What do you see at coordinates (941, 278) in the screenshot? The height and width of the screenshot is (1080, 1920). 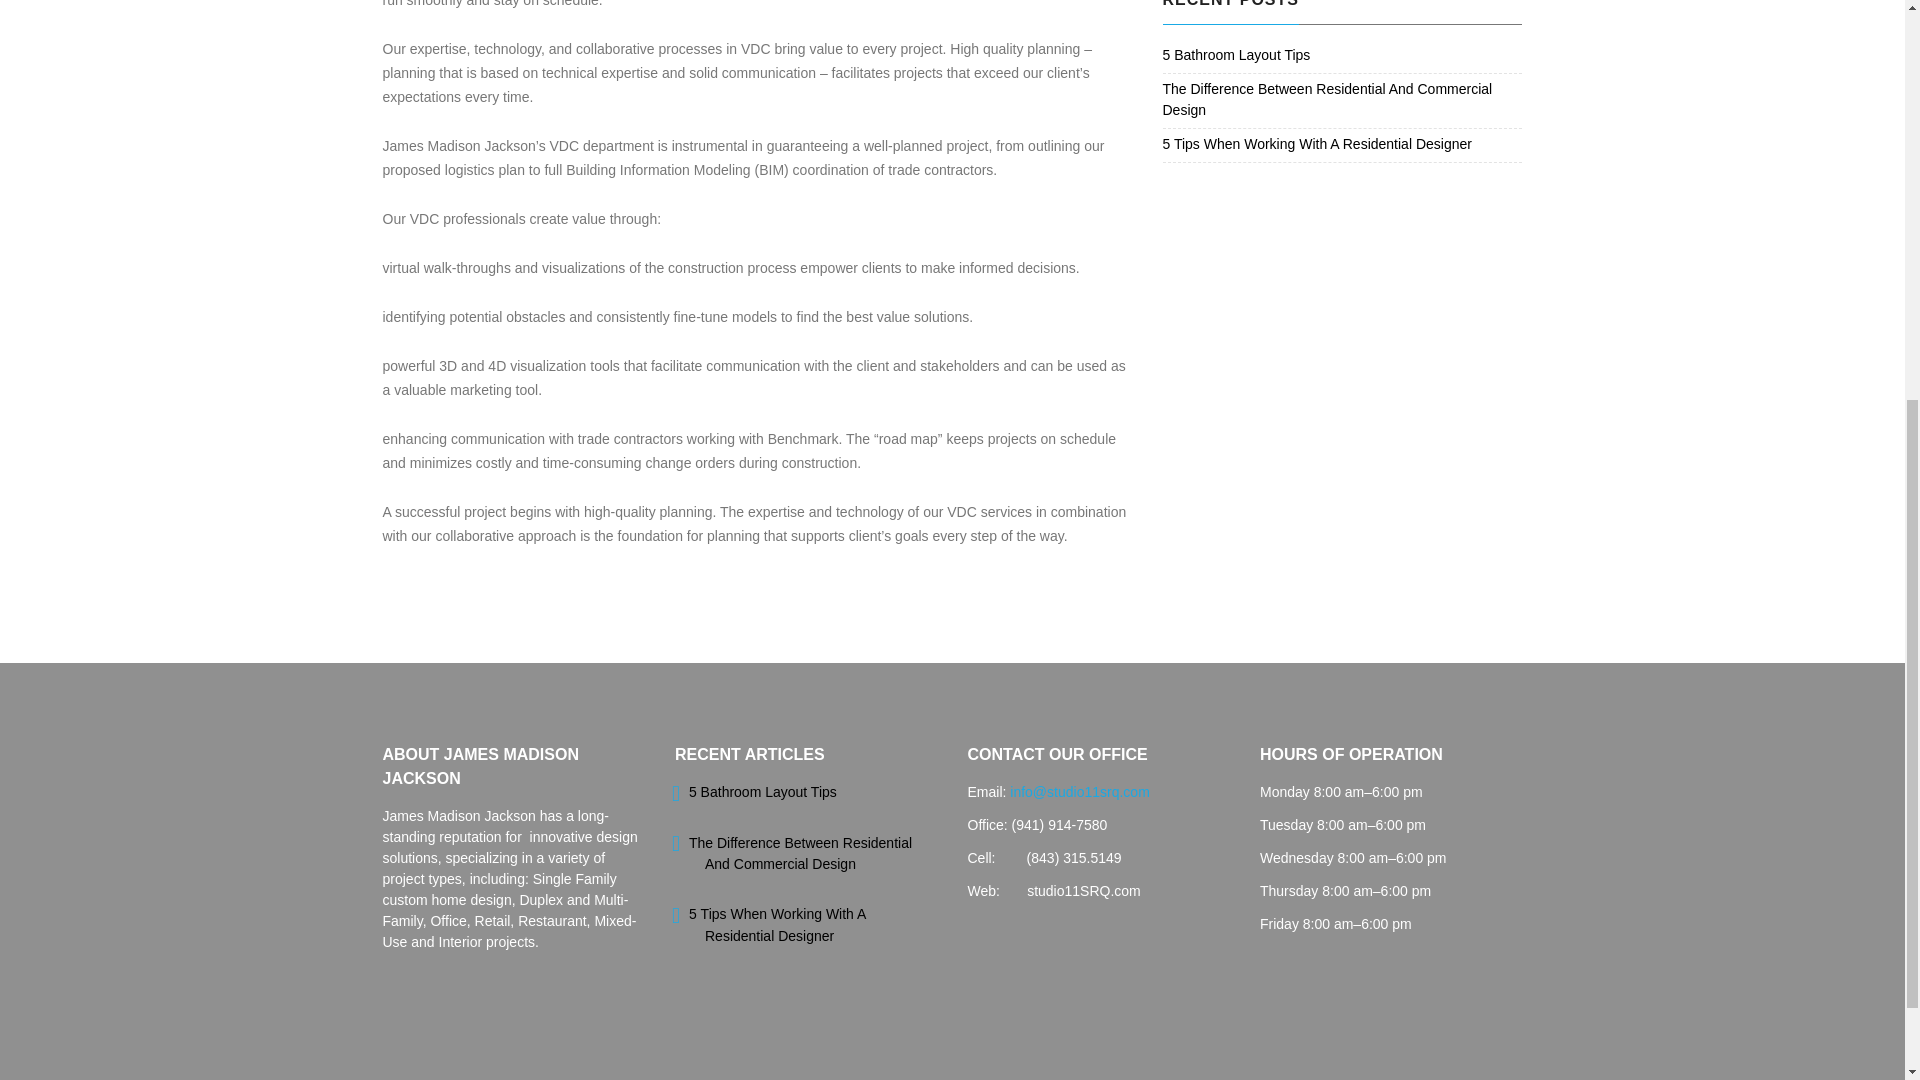 I see `instagram` at bounding box center [941, 278].